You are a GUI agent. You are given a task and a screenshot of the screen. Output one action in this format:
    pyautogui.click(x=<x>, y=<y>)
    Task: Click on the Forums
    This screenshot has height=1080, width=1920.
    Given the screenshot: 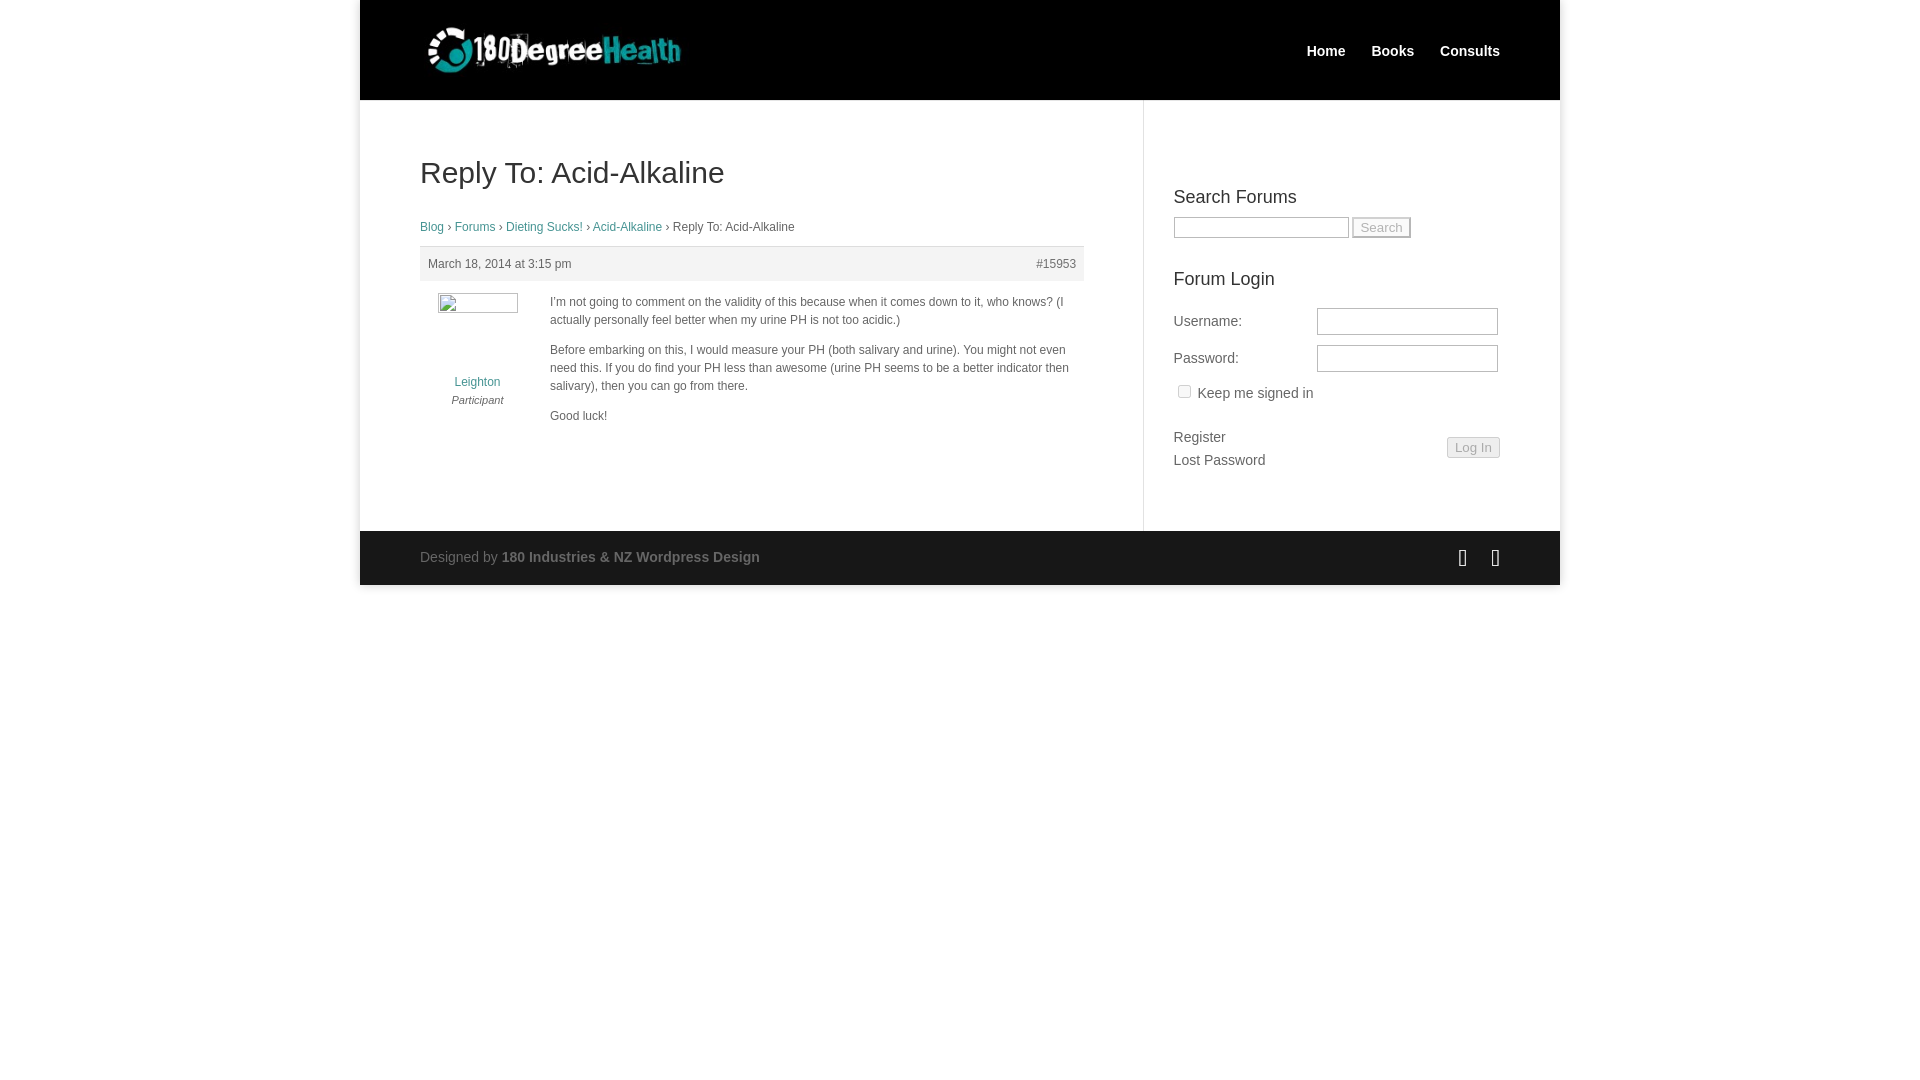 What is the action you would take?
    pyautogui.click(x=475, y=227)
    